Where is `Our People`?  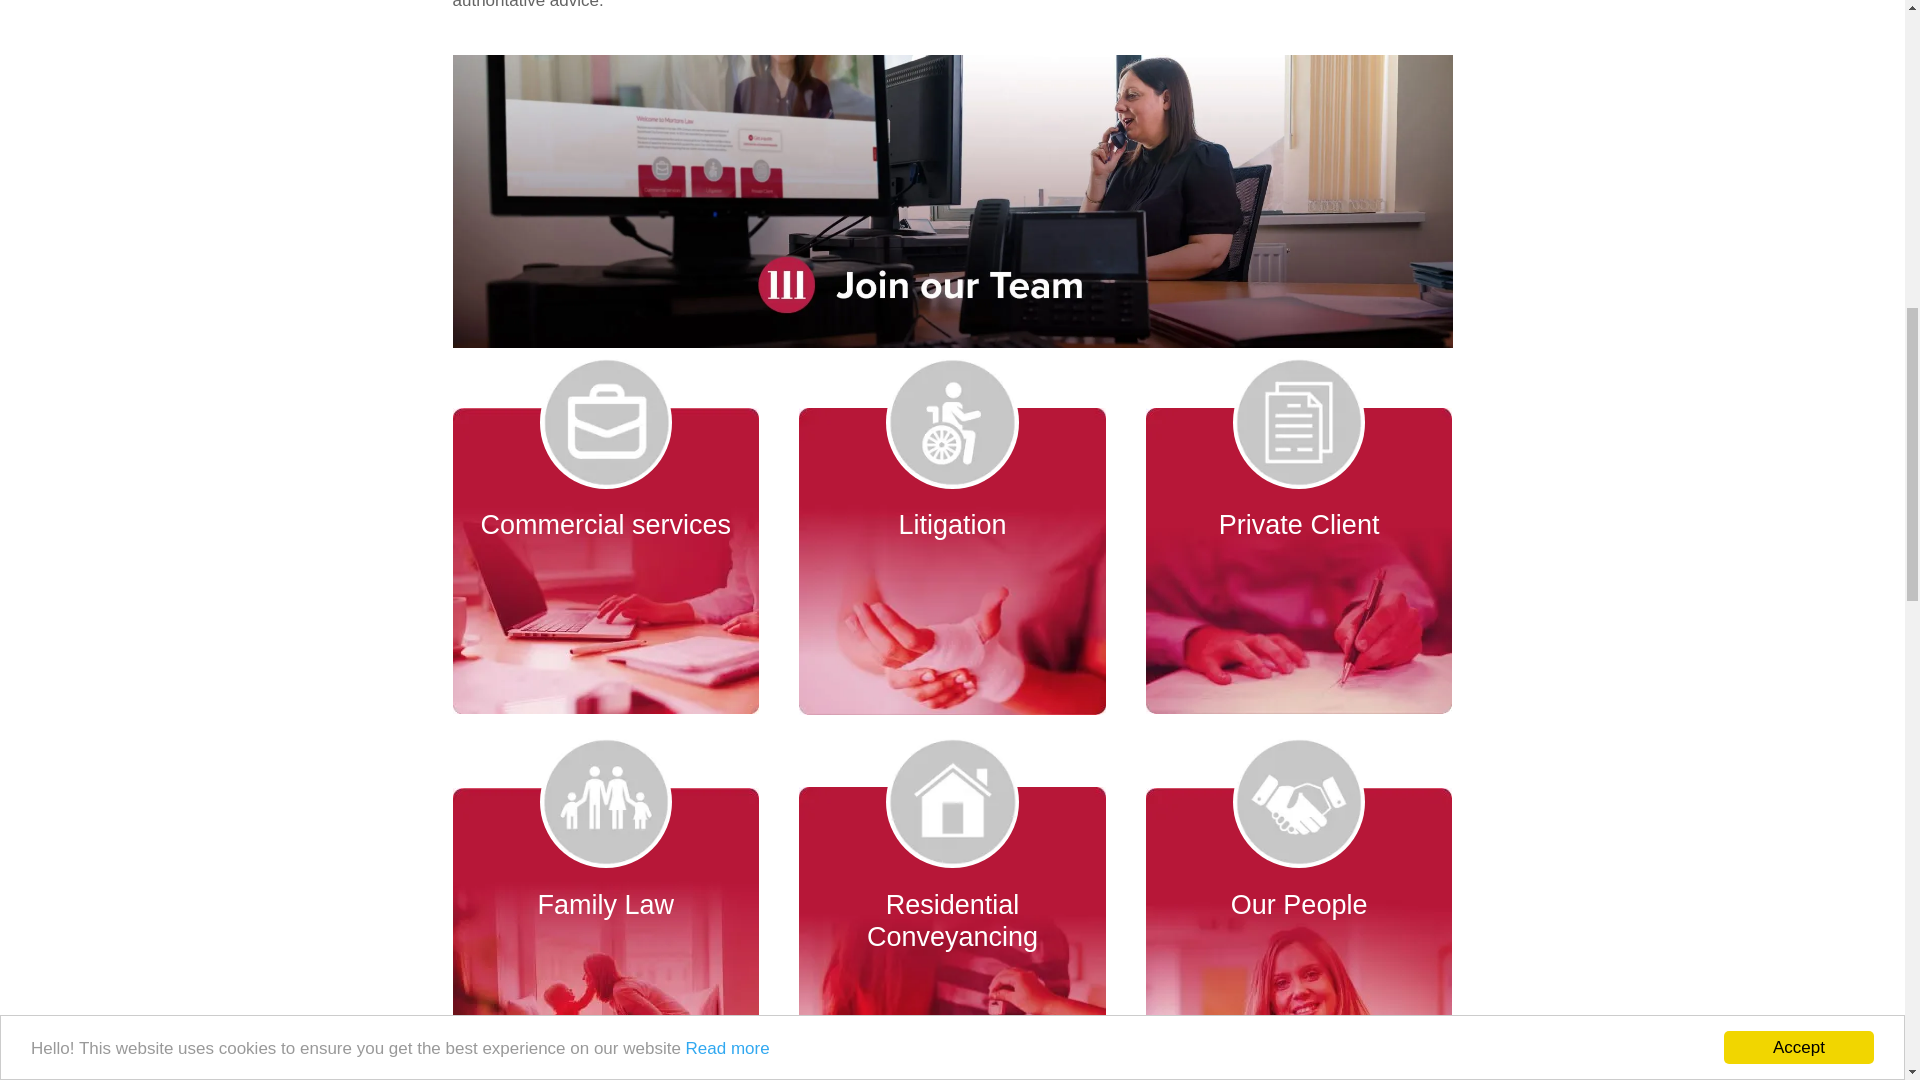
Our People is located at coordinates (1300, 921).